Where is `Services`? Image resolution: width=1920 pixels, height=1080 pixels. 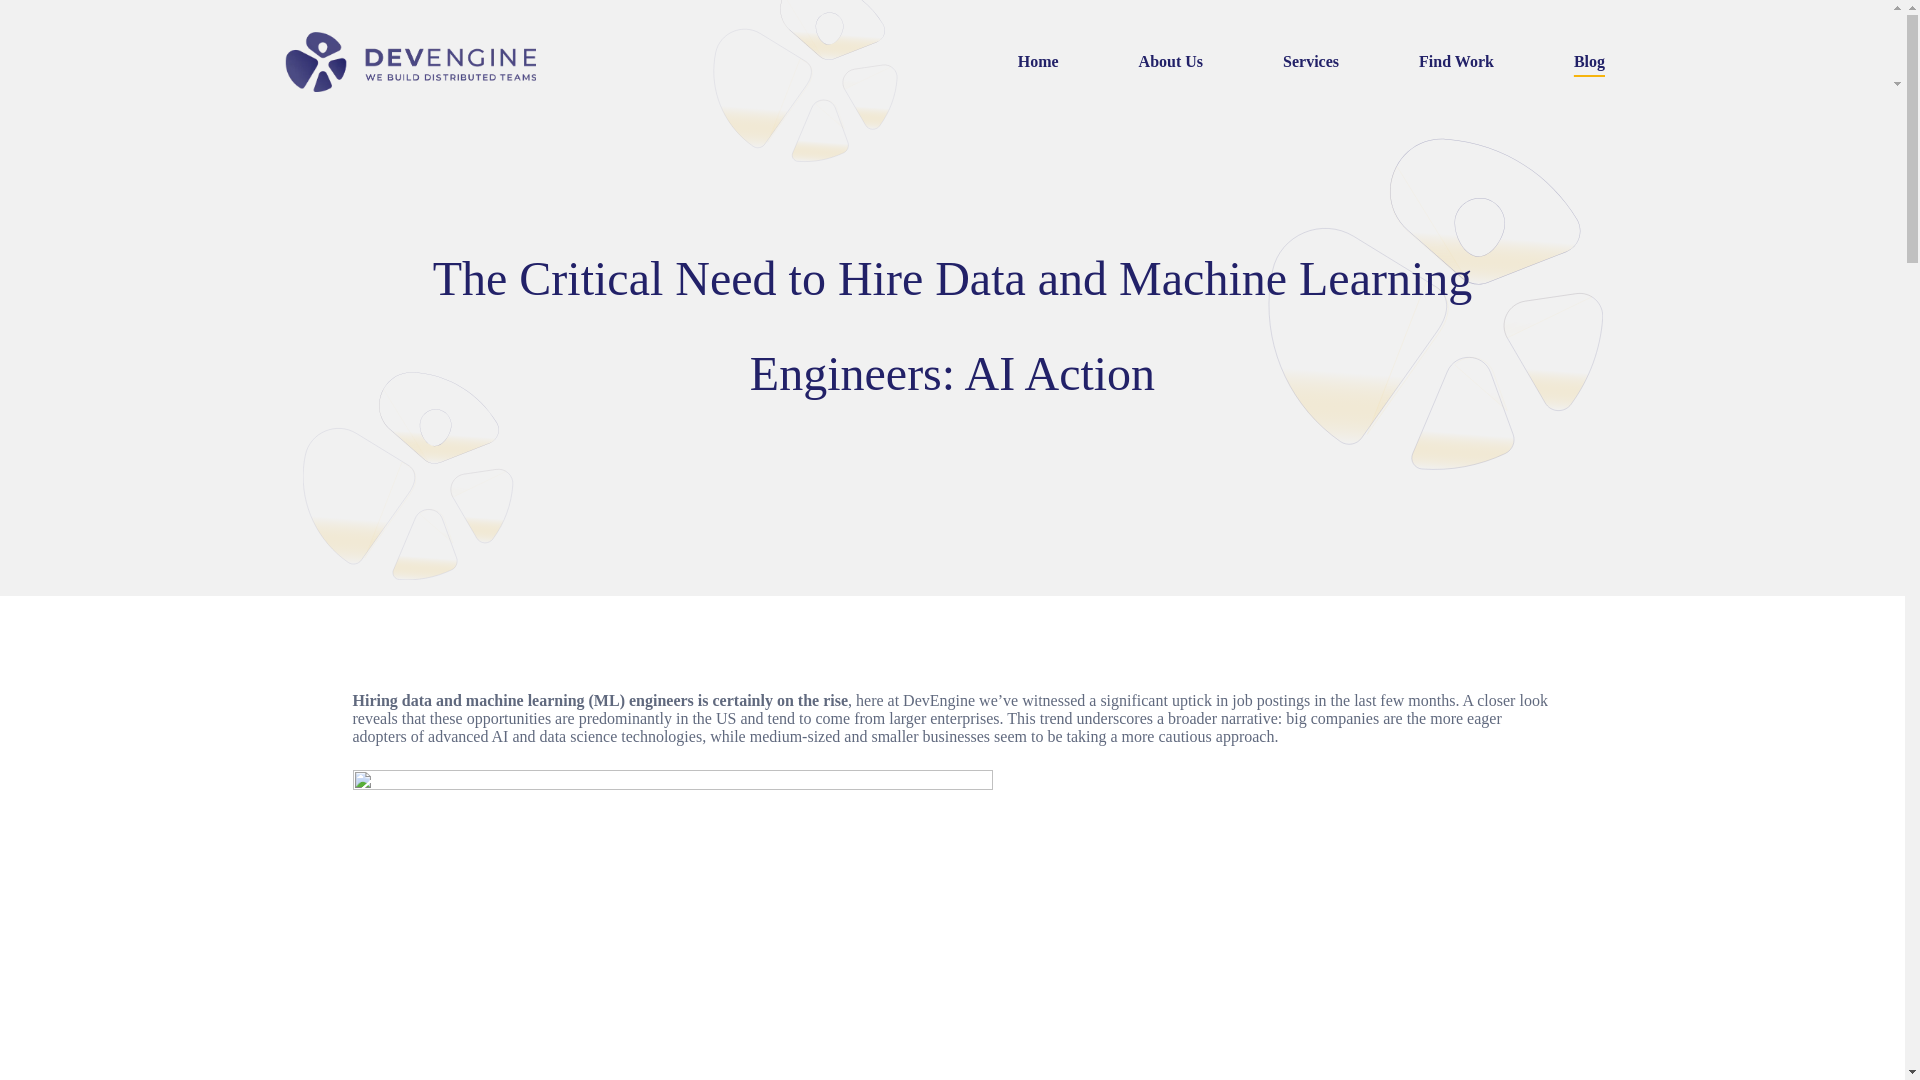 Services is located at coordinates (1310, 62).